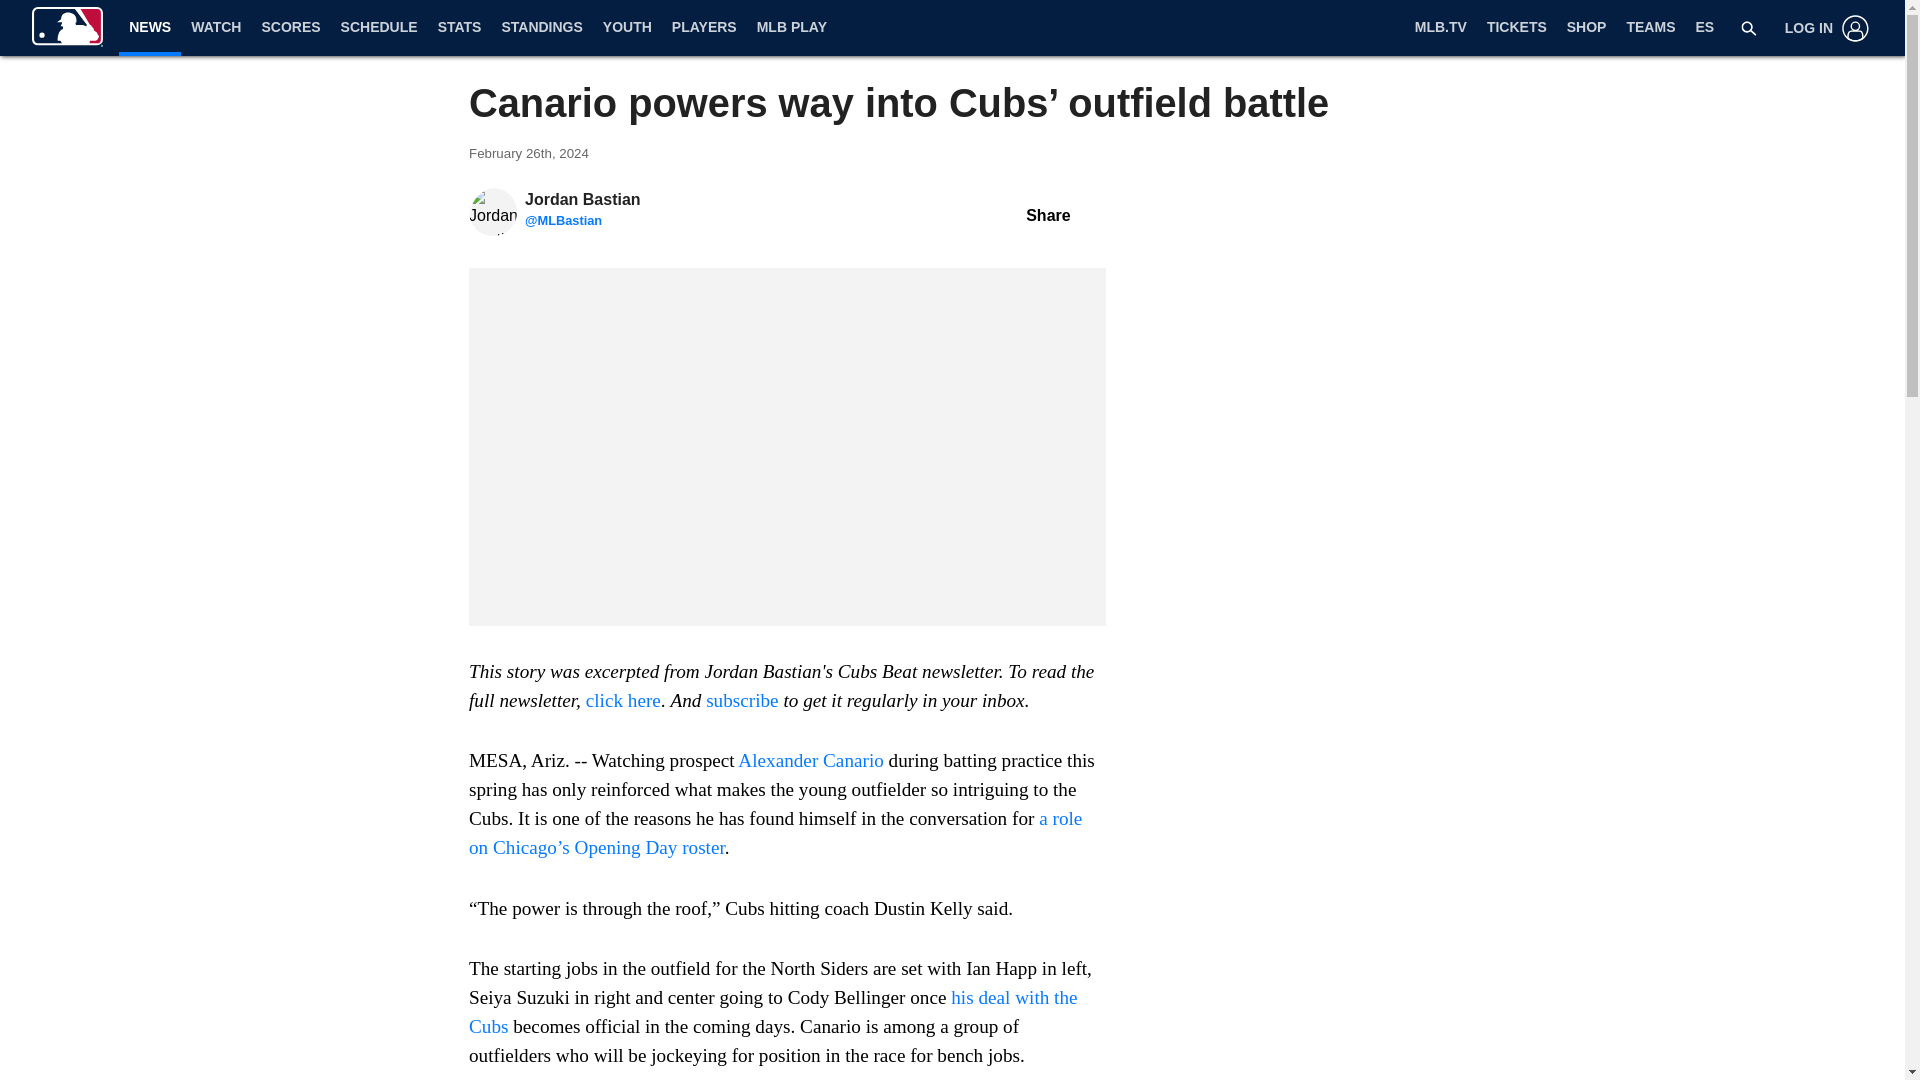  Describe the element at coordinates (216, 28) in the screenshot. I see `WATCH` at that location.